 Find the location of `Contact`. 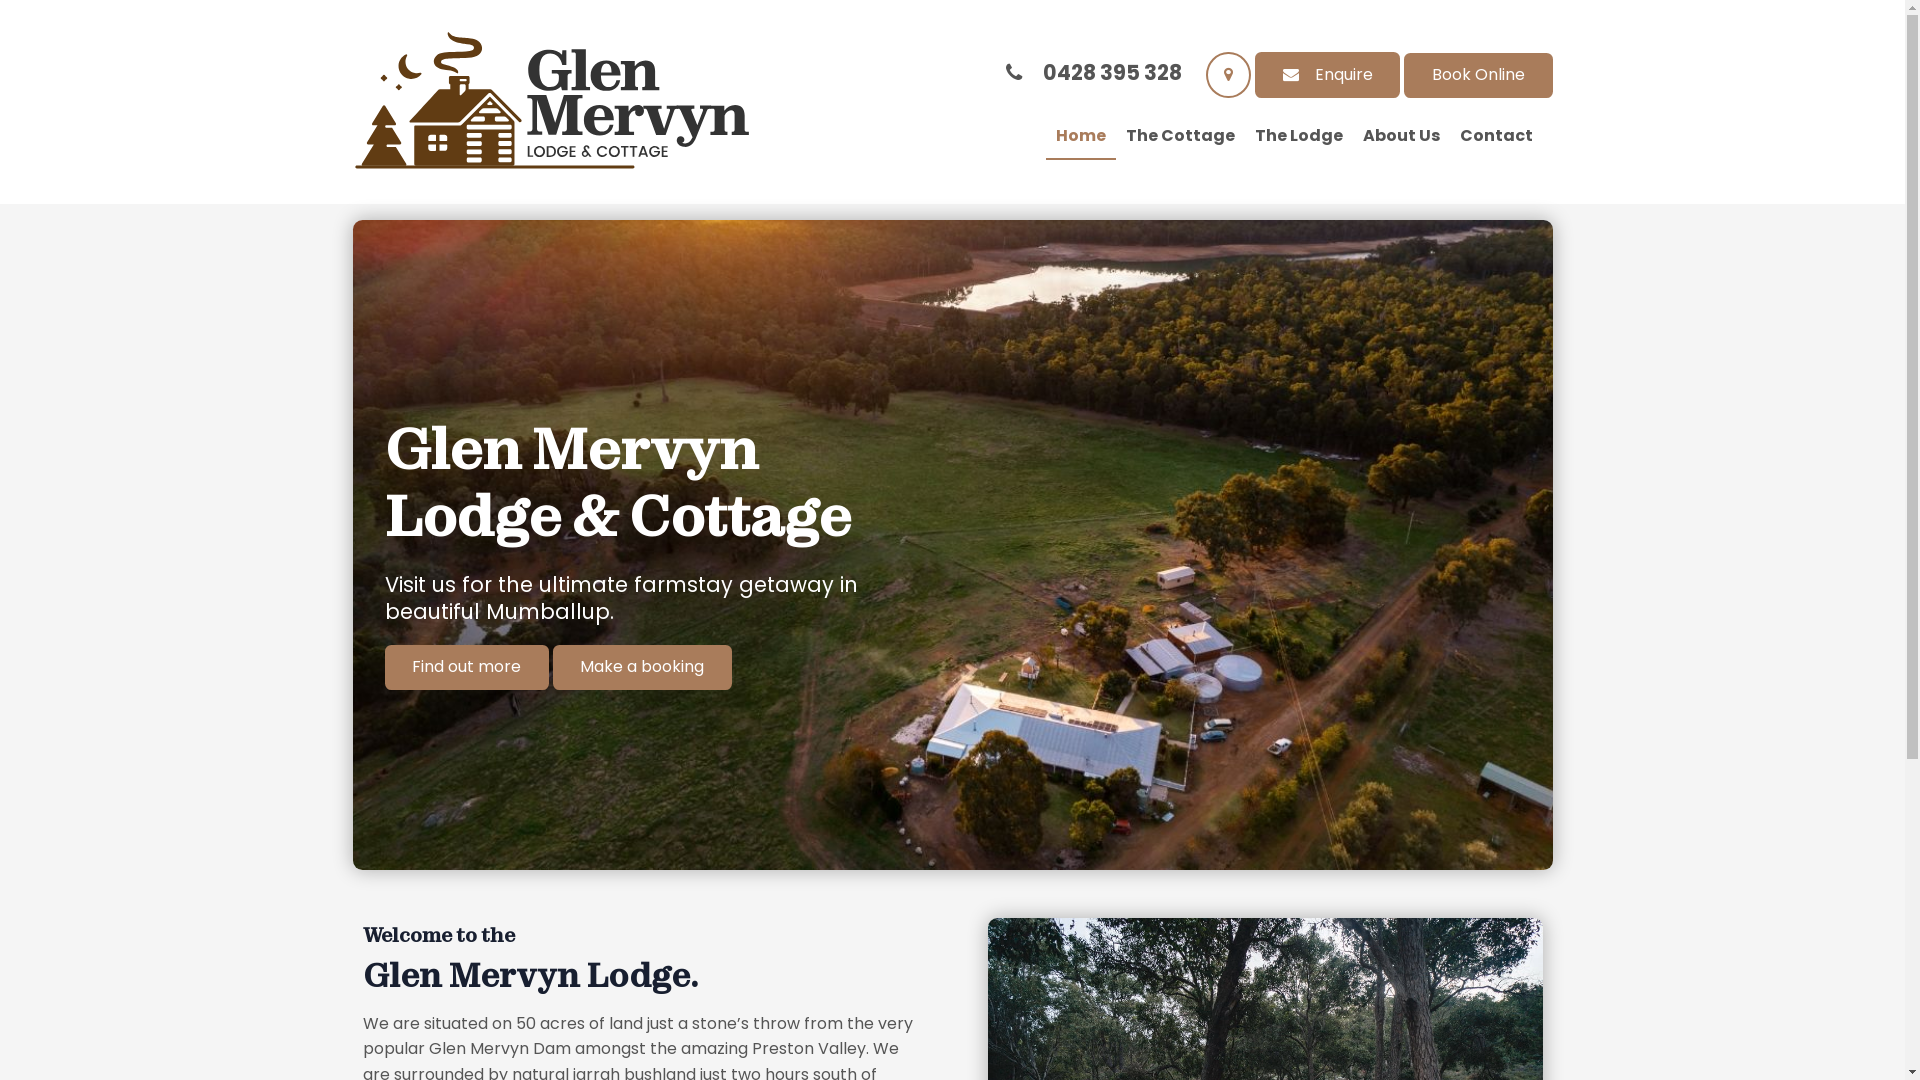

Contact is located at coordinates (1496, 137).